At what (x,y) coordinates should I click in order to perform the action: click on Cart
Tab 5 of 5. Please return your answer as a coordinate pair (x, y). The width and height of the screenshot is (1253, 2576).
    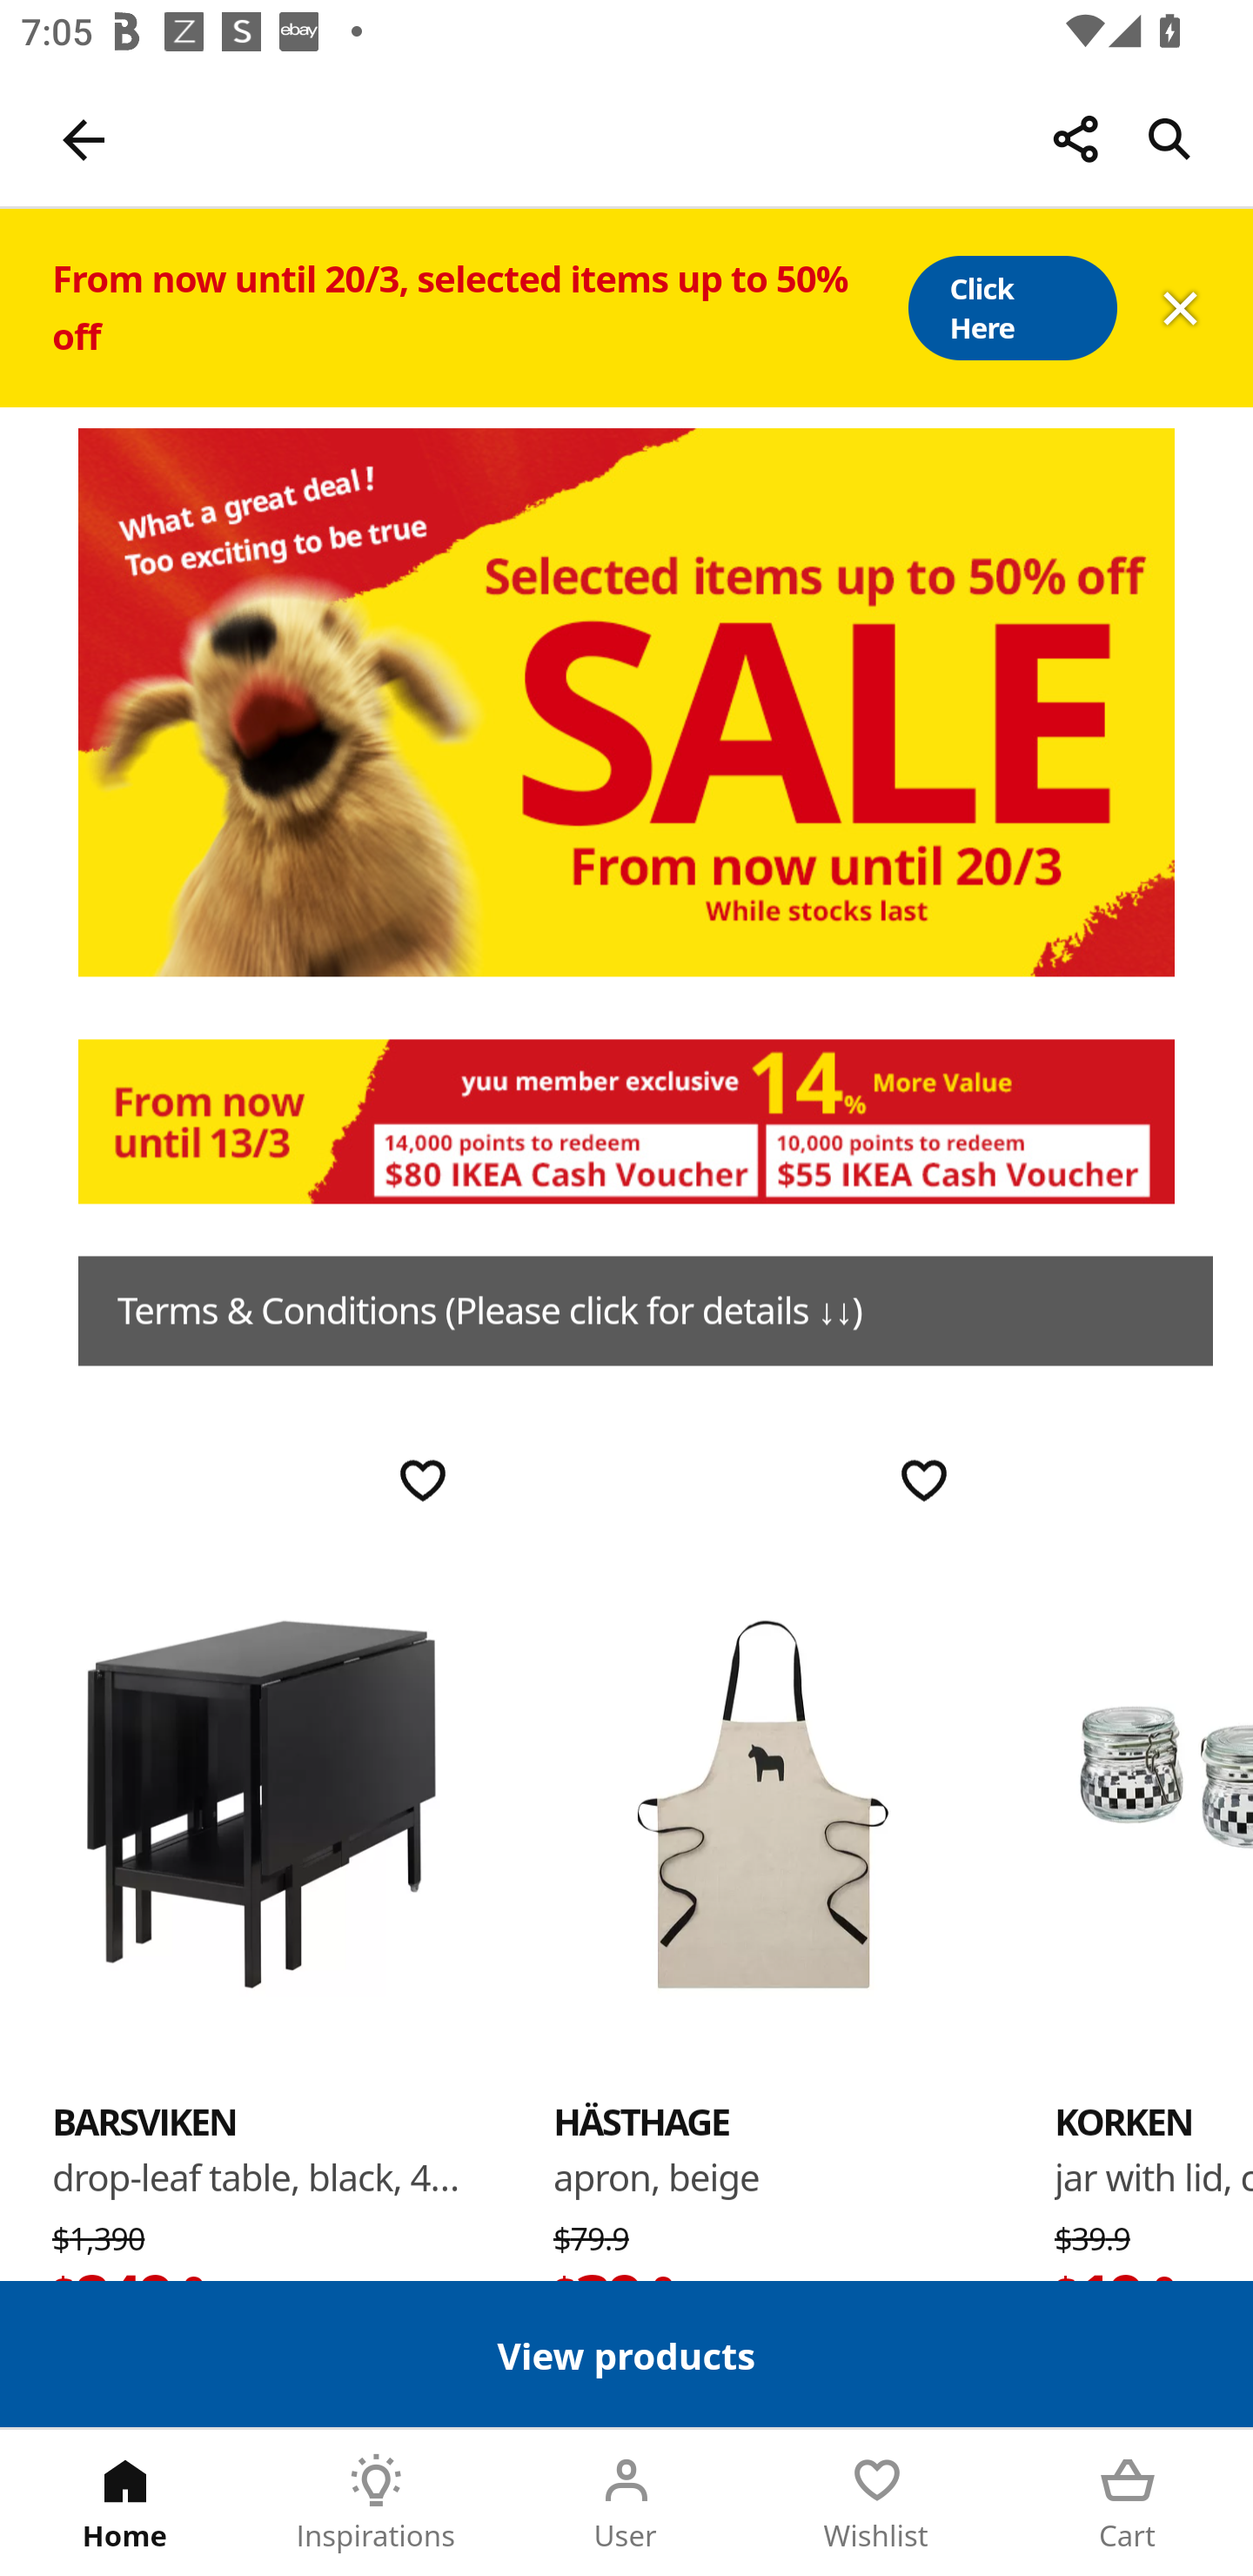
    Looking at the image, I should click on (1128, 2503).